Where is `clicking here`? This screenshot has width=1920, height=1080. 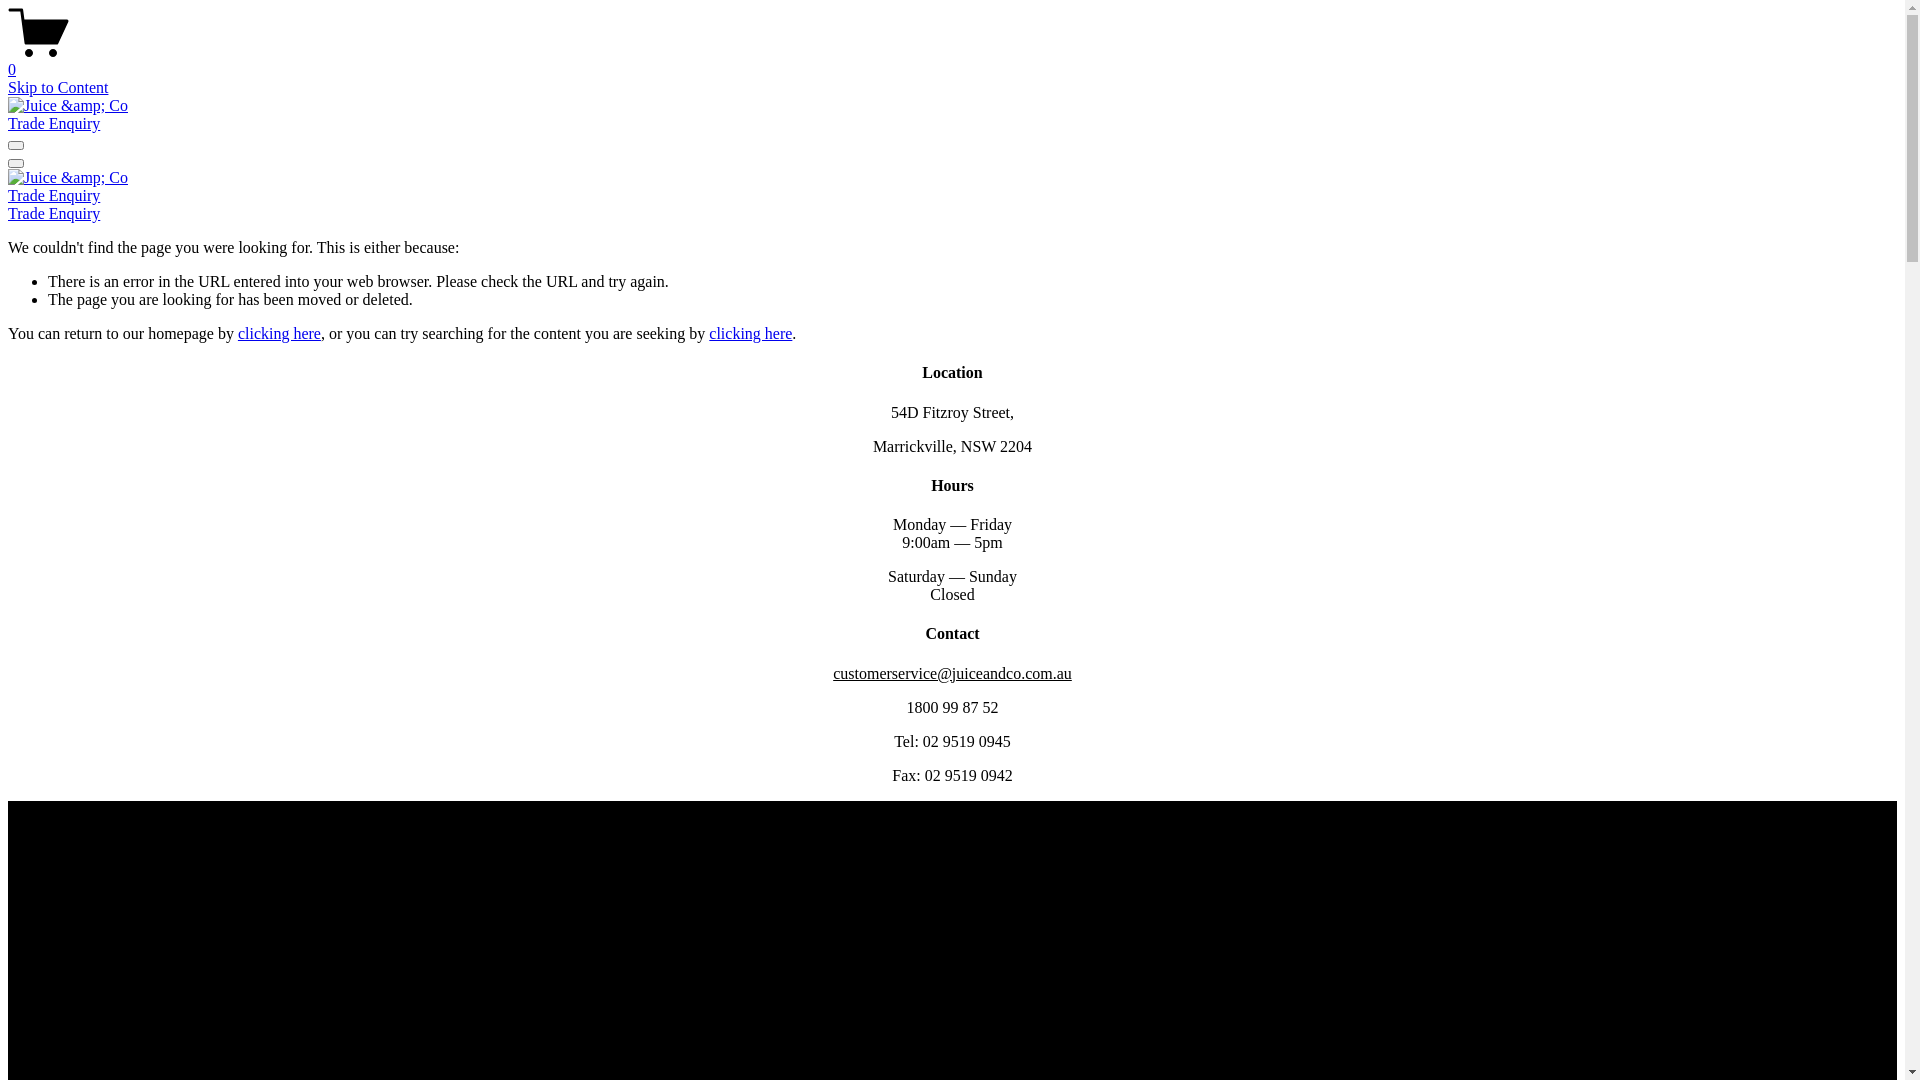
clicking here is located at coordinates (280, 334).